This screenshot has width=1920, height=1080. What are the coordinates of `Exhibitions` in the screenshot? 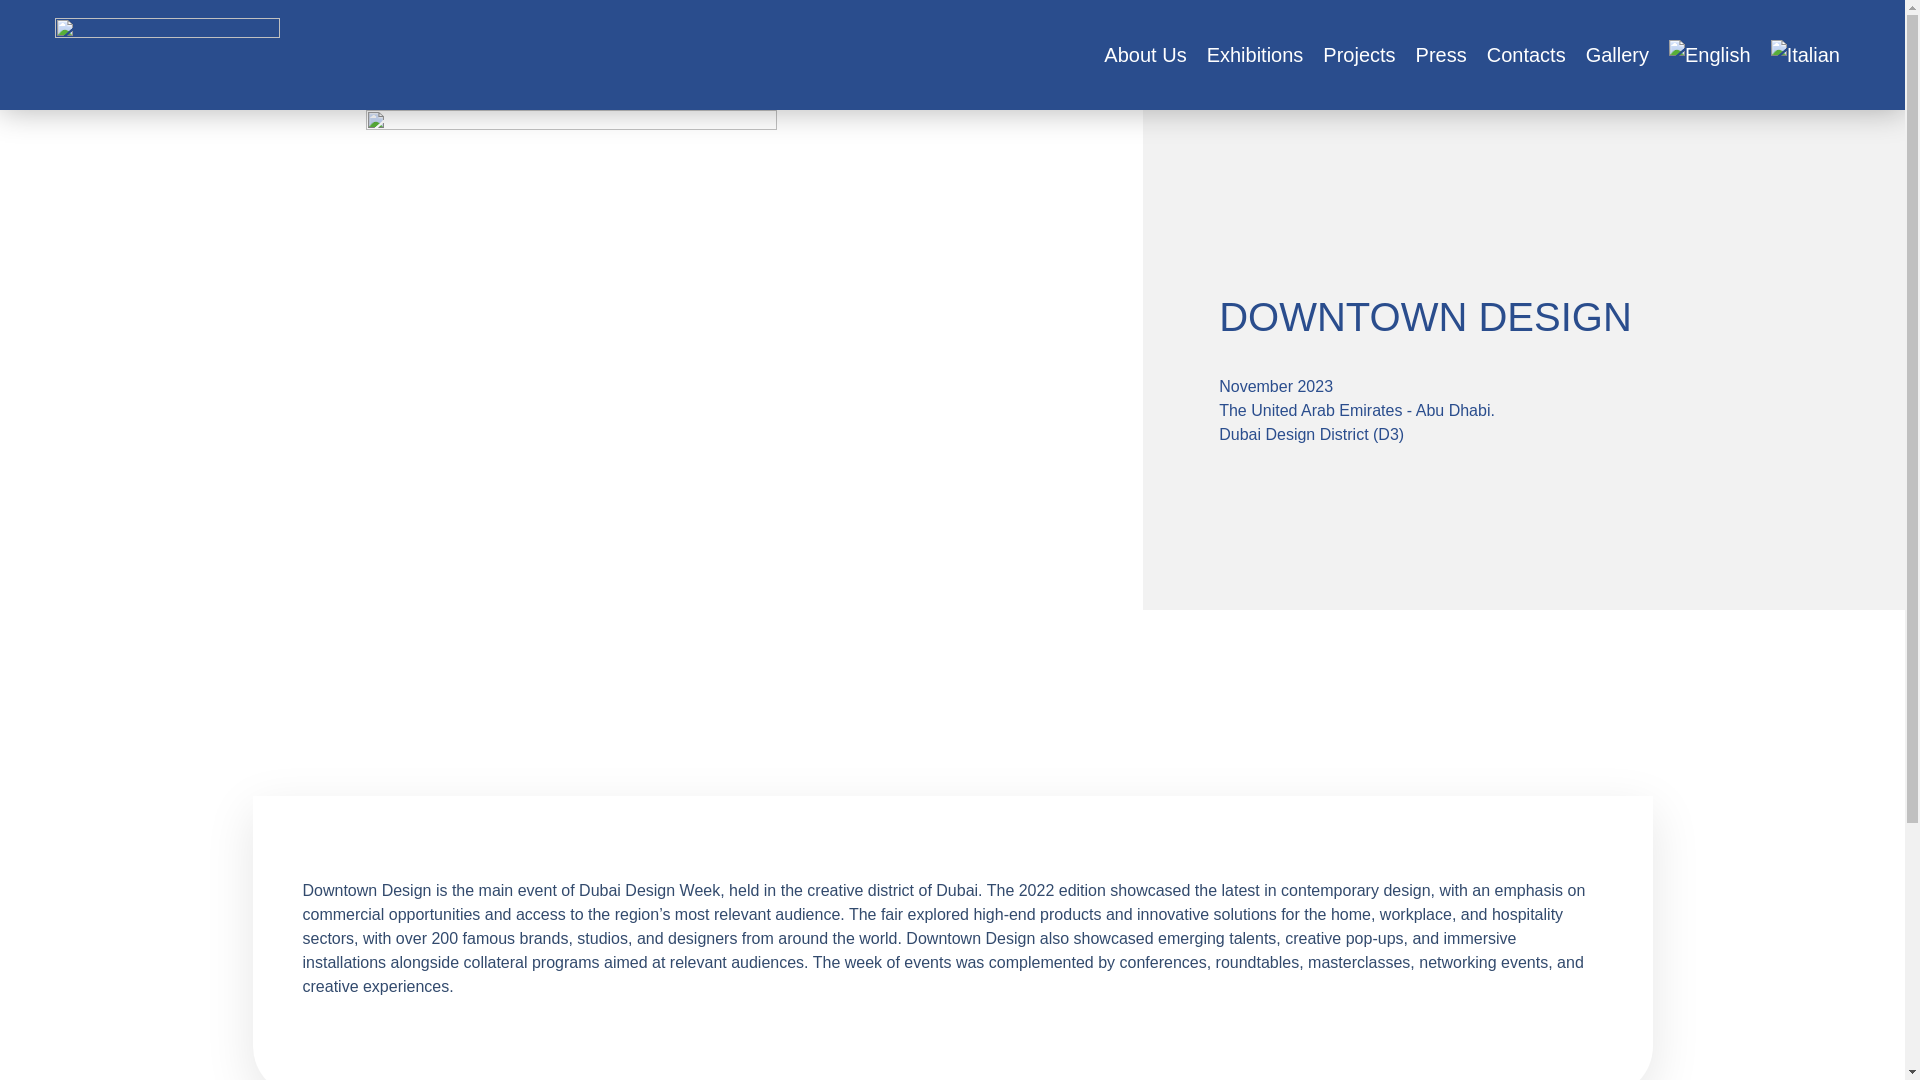 It's located at (1254, 54).